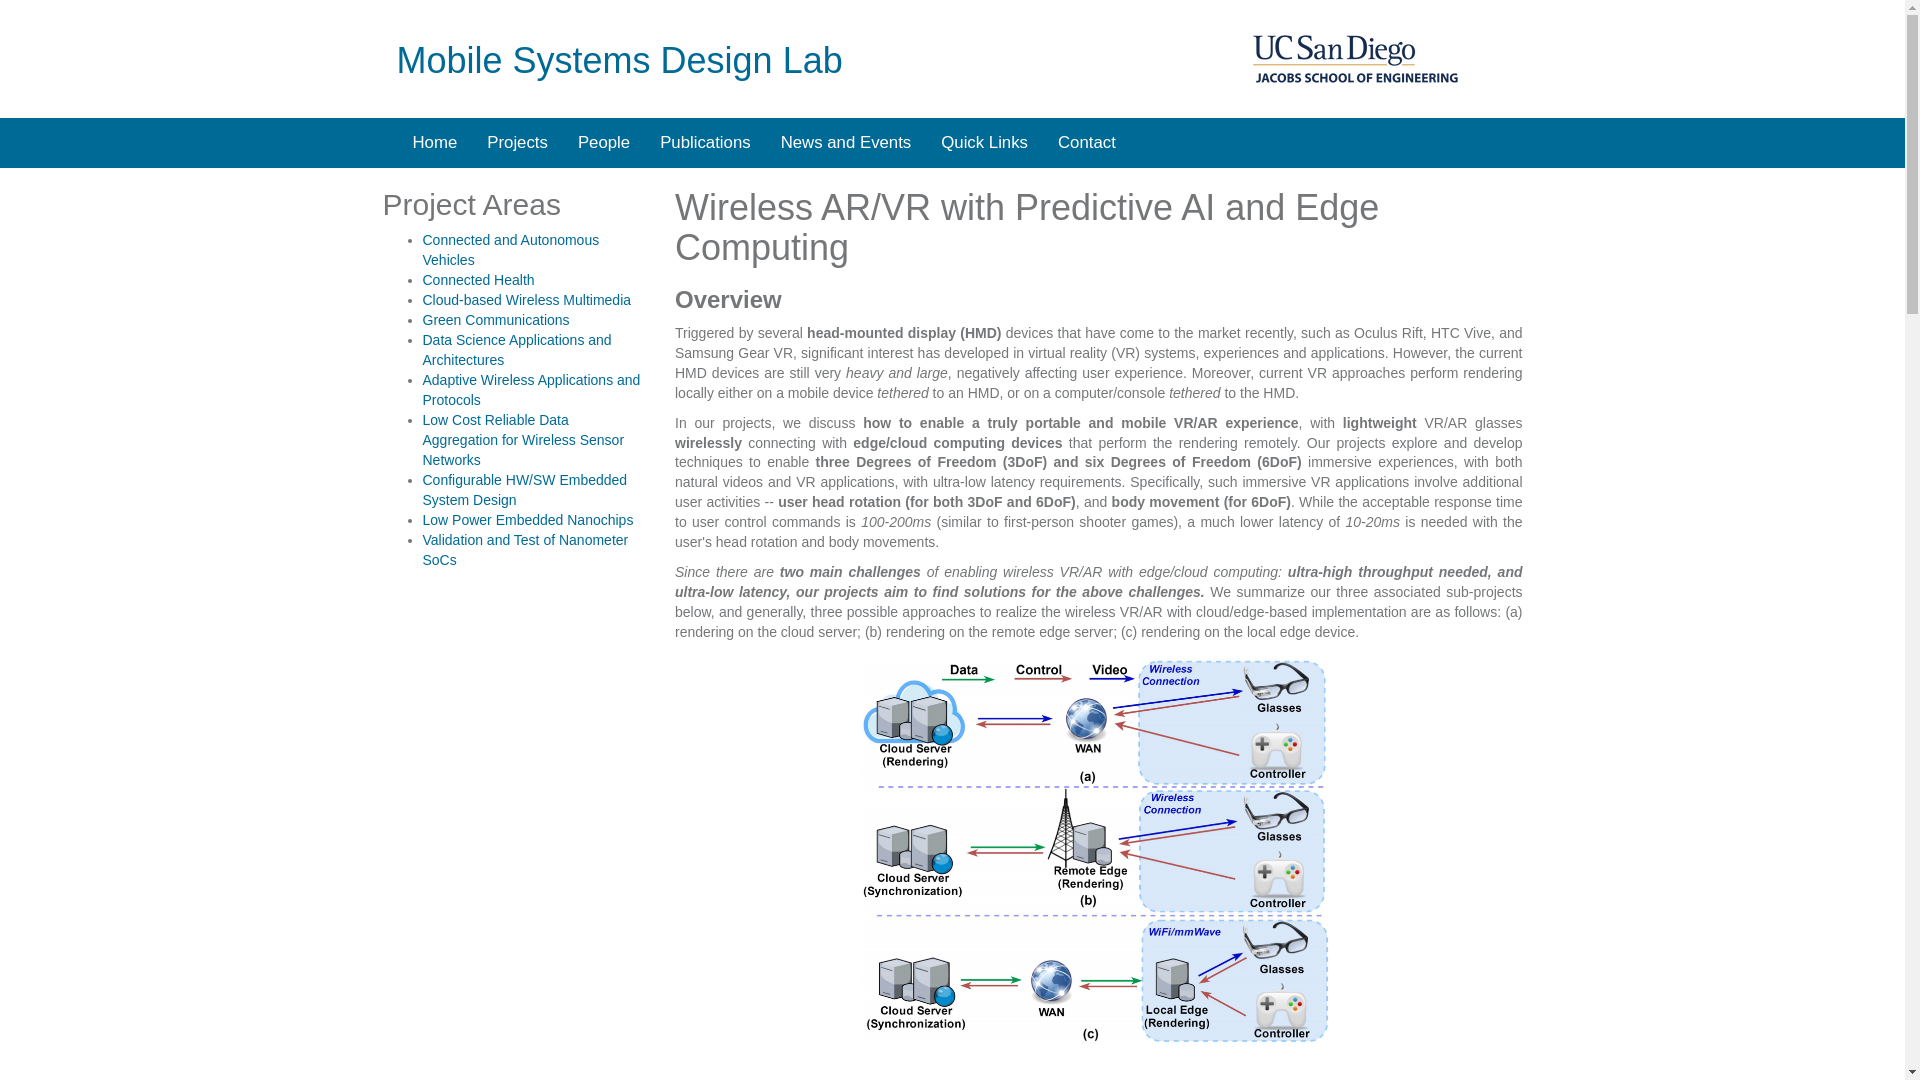  I want to click on People, so click(604, 142).